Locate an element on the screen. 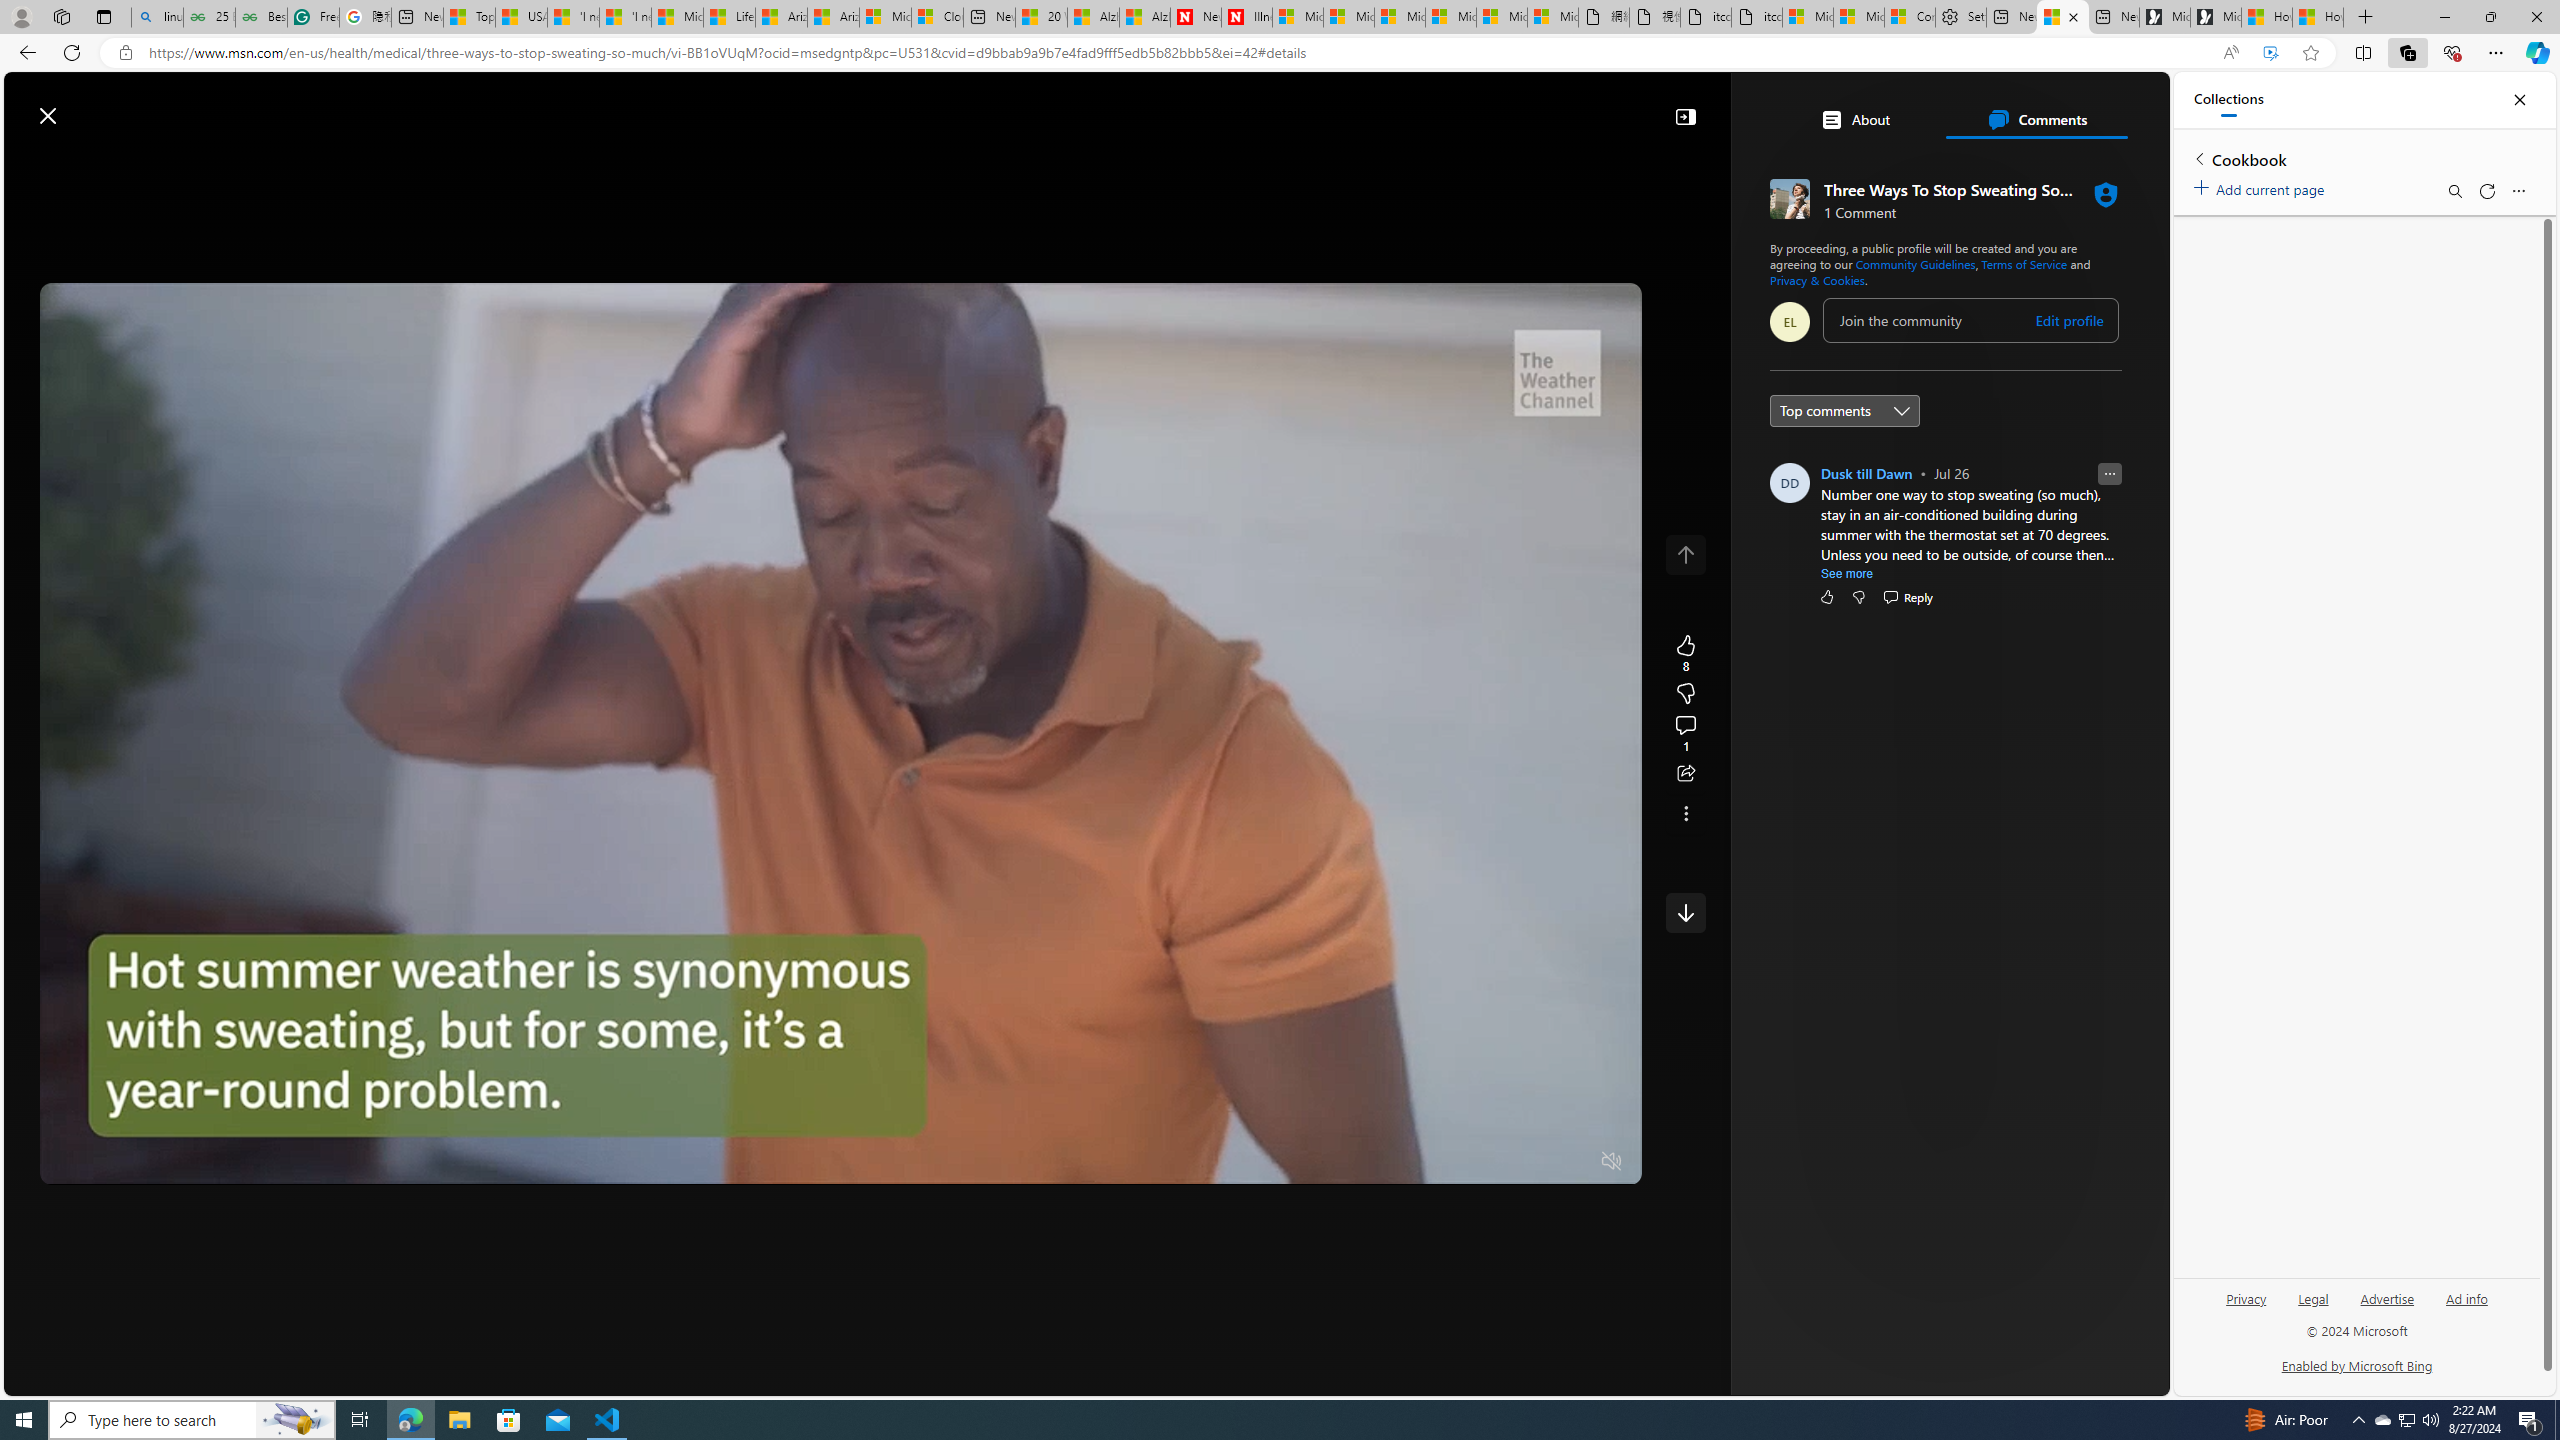 This screenshot has width=2560, height=1440. Dusk till Dawn is located at coordinates (1866, 473).